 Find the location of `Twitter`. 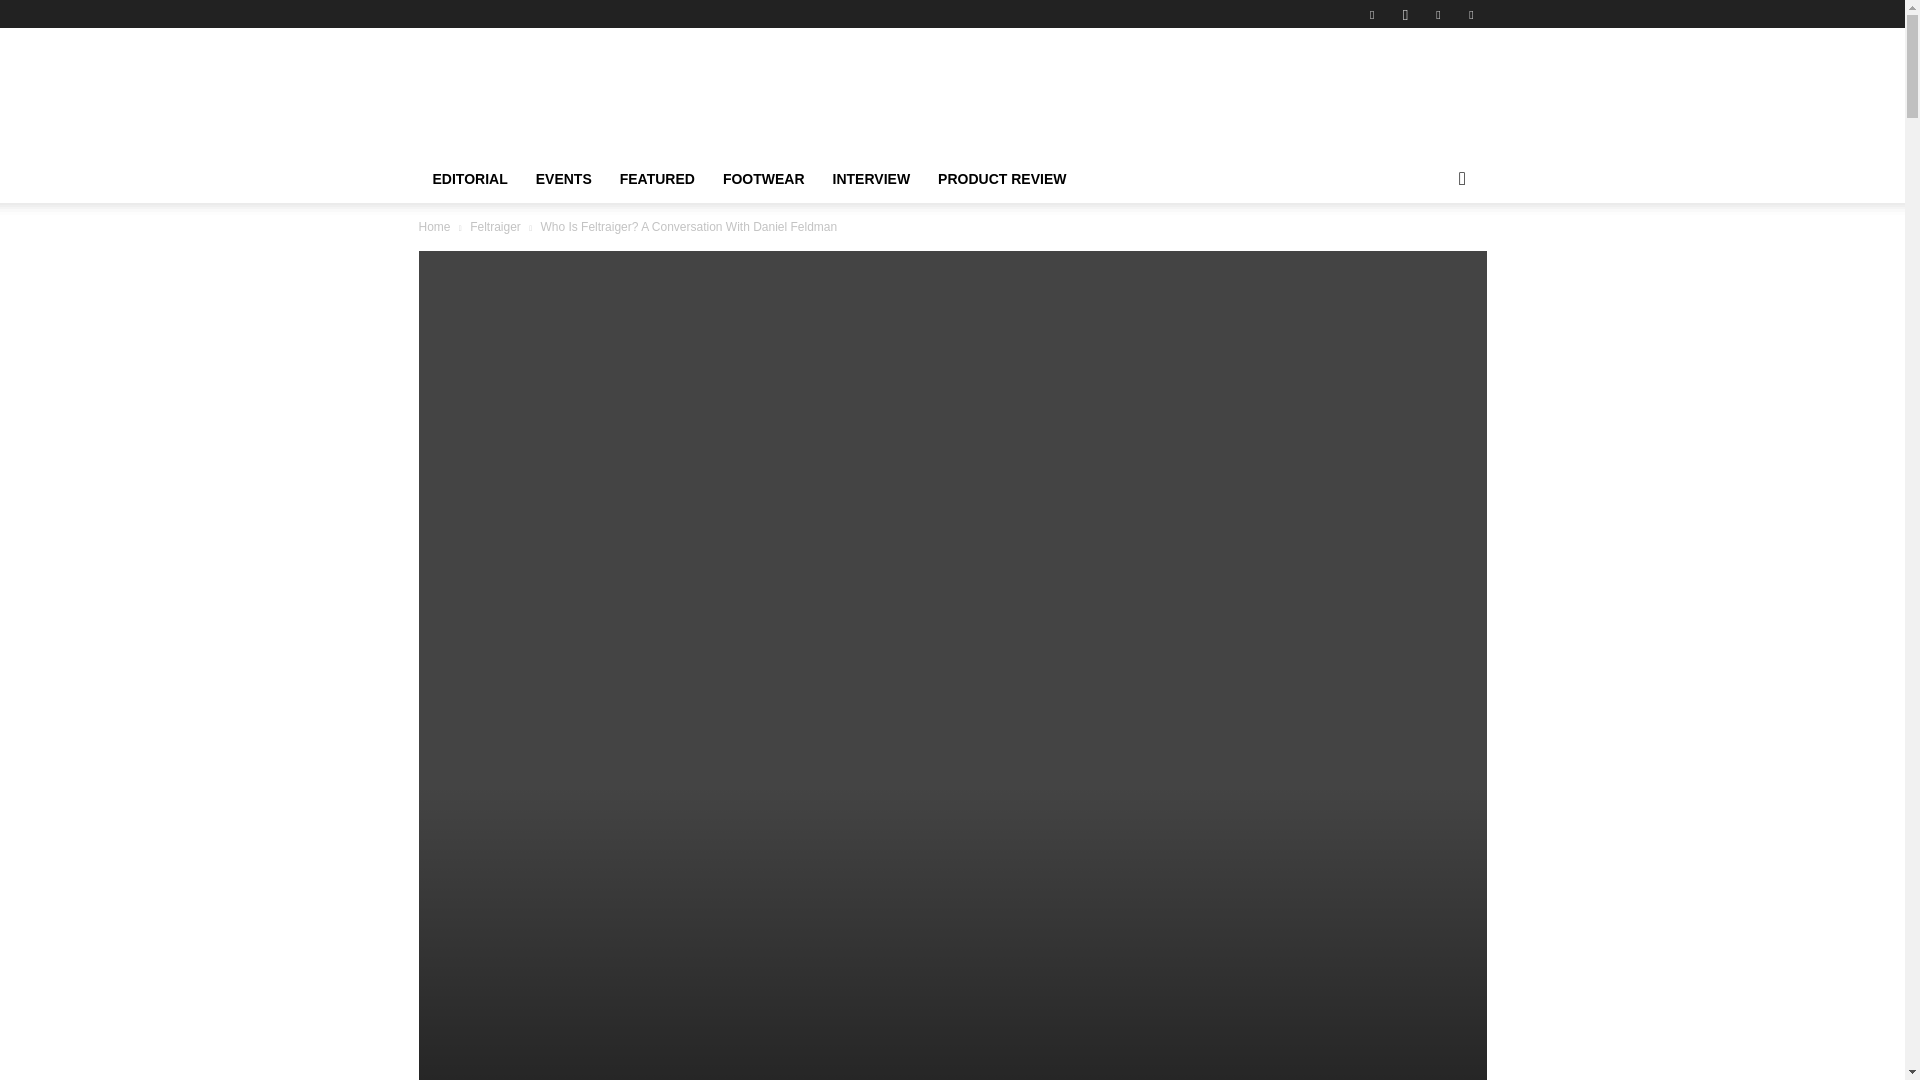

Twitter is located at coordinates (1470, 14).